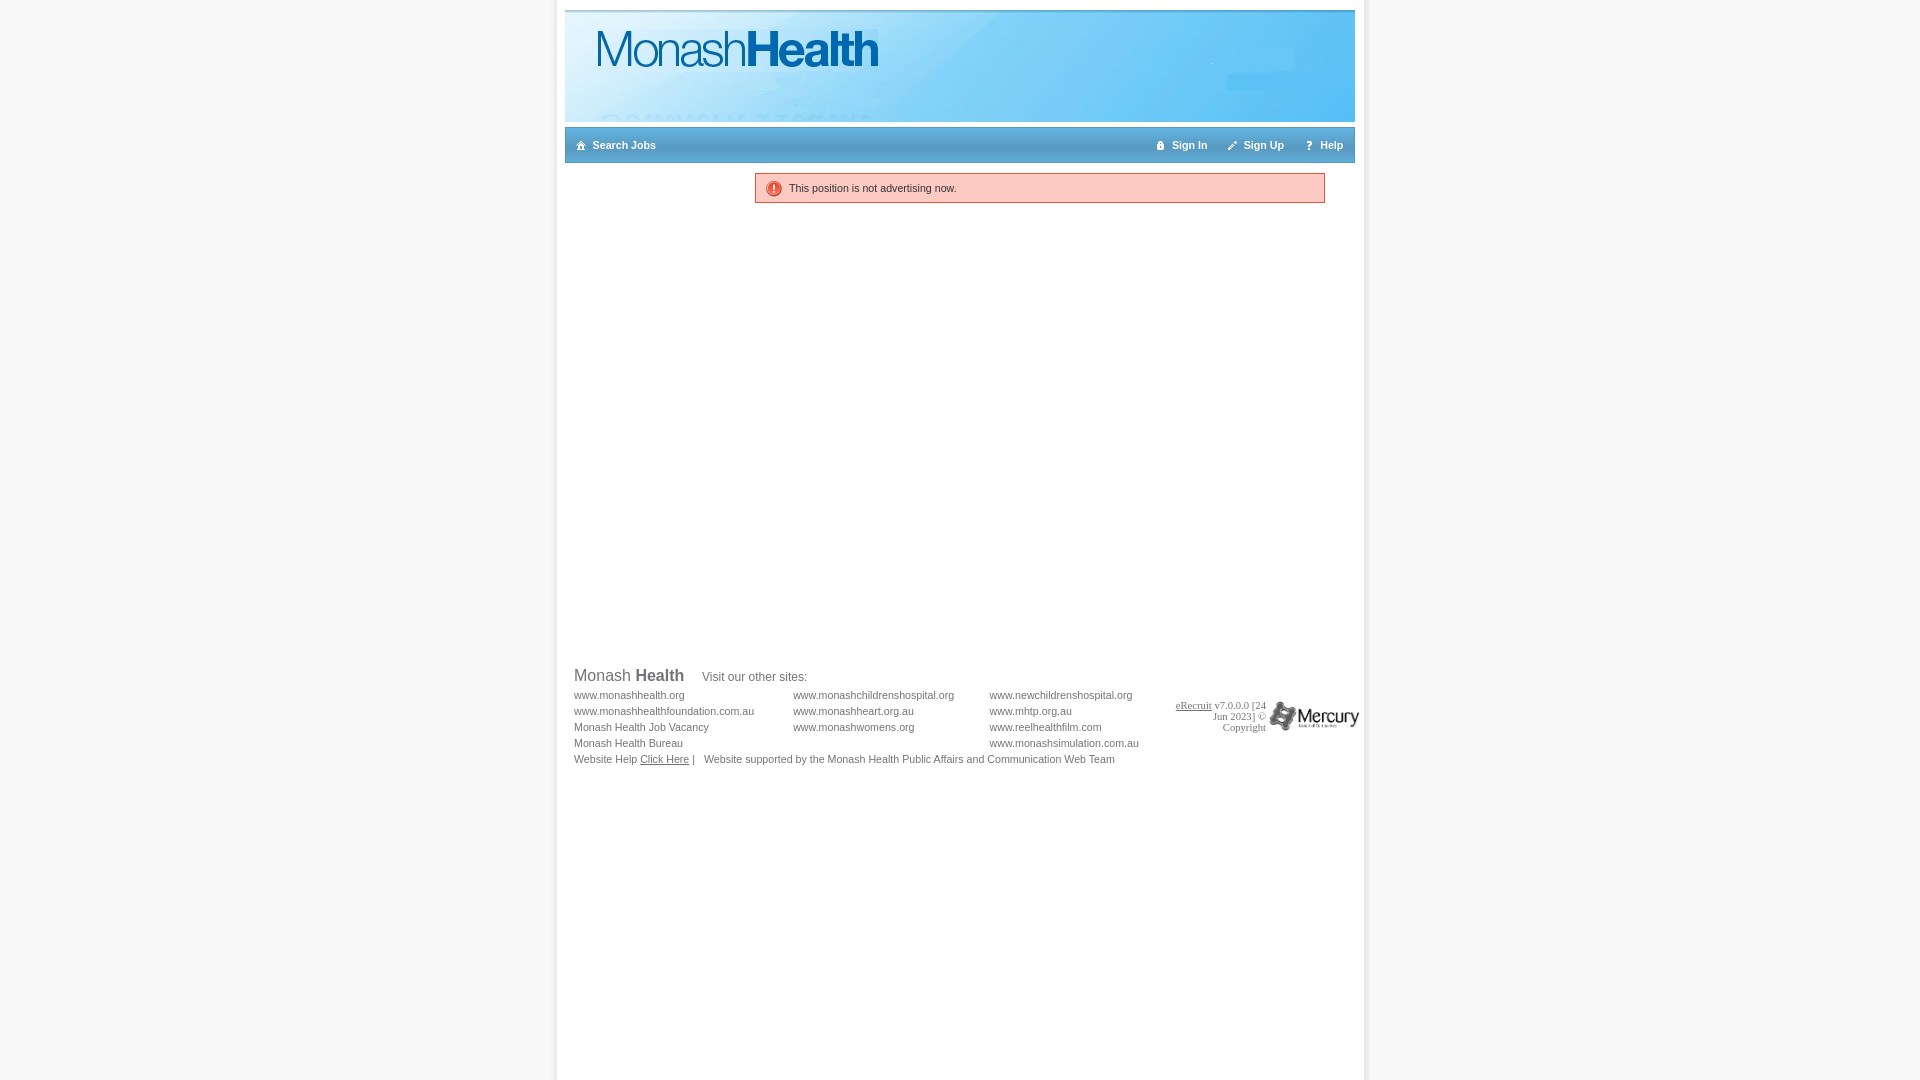 This screenshot has height=1080, width=1920. I want to click on www.mhtp.org.au, so click(1031, 711).